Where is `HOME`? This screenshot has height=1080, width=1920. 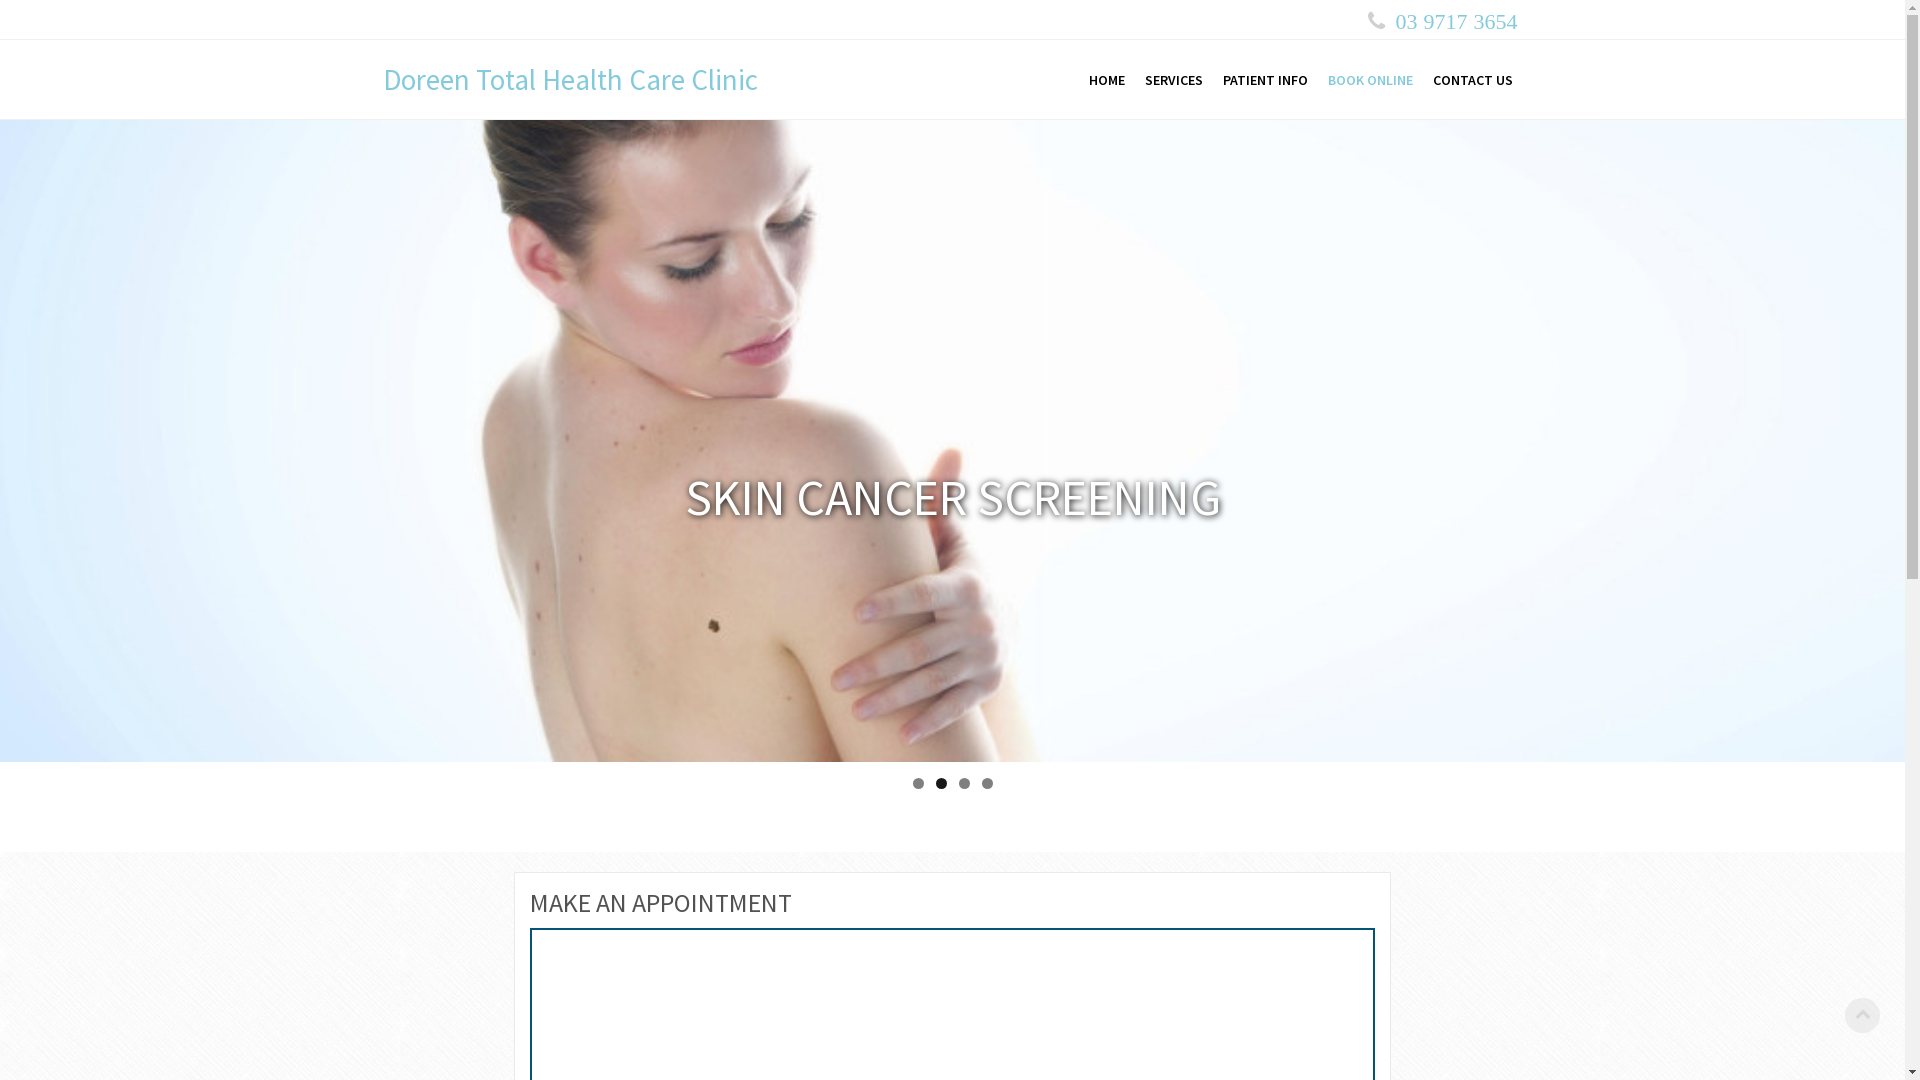
HOME is located at coordinates (1106, 80).